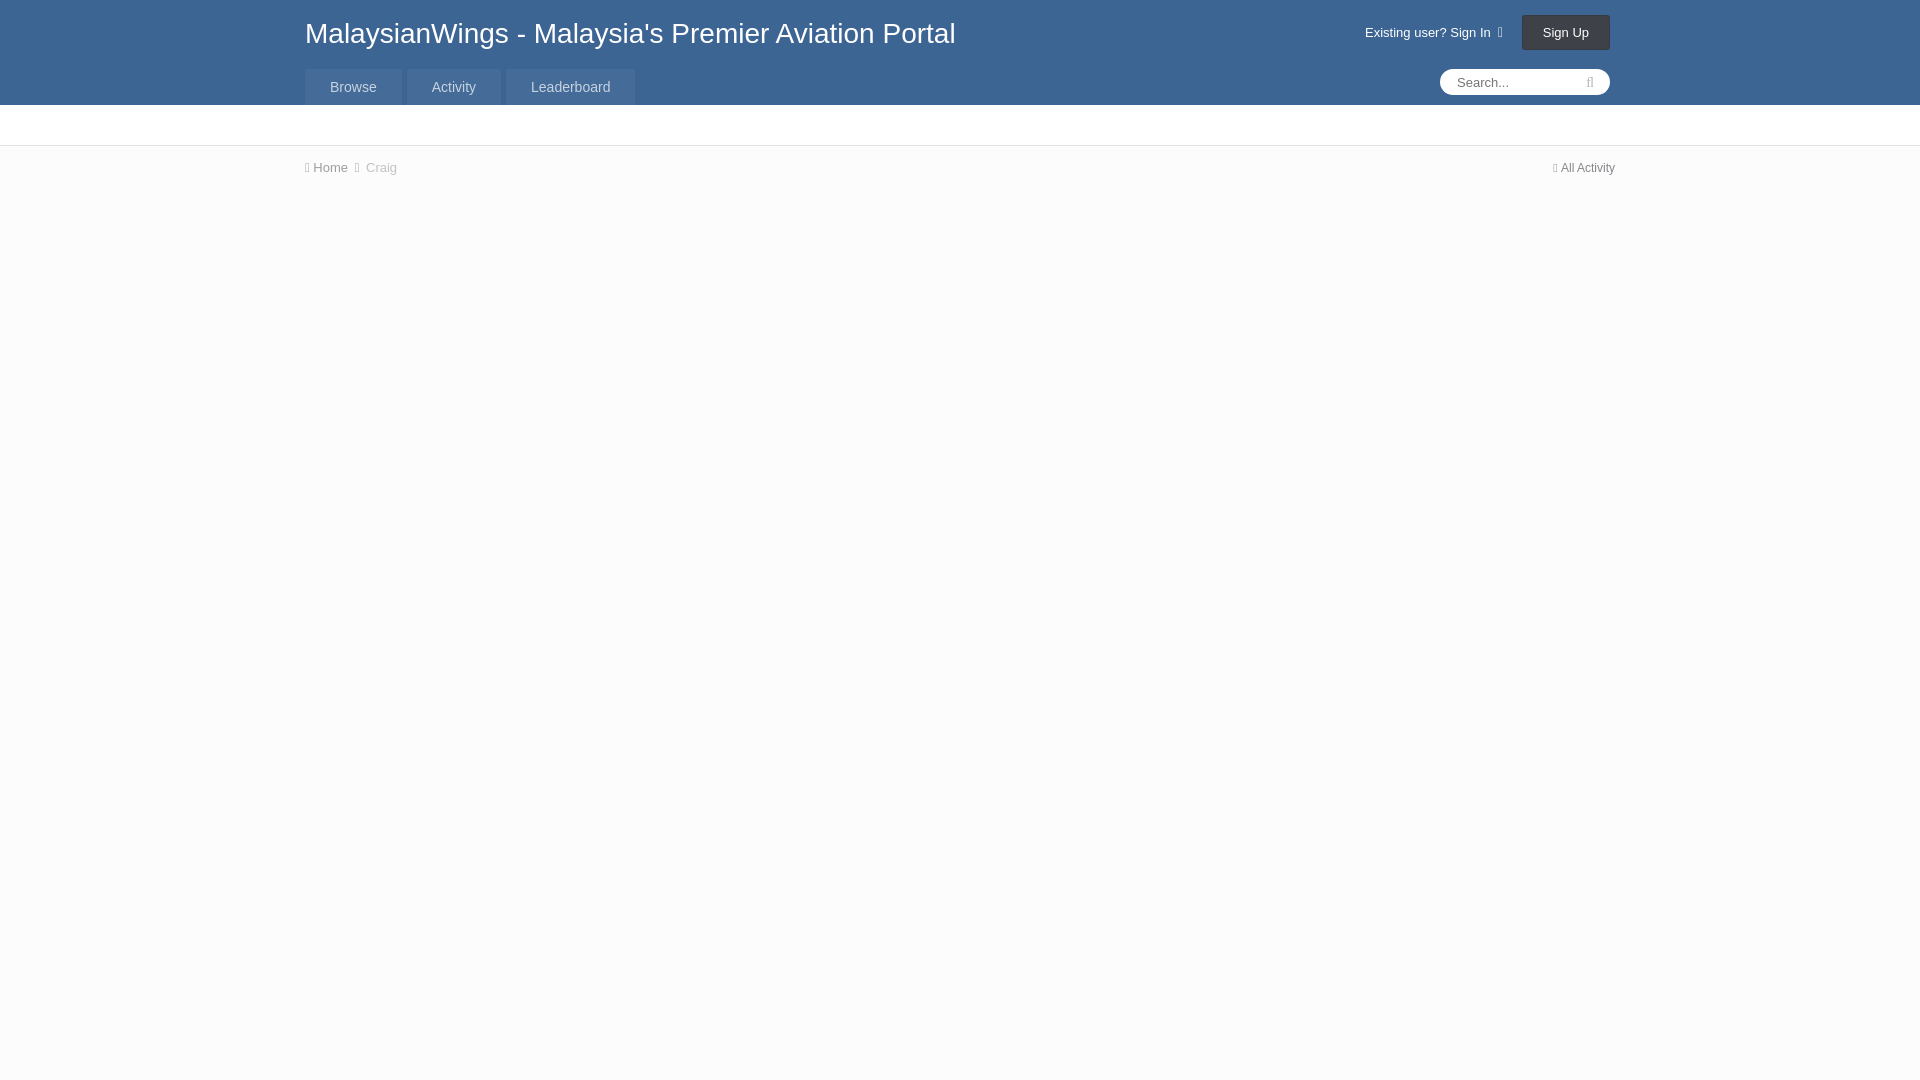 Image resolution: width=1920 pixels, height=1080 pixels. What do you see at coordinates (570, 86) in the screenshot?
I see `Leaderboard` at bounding box center [570, 86].